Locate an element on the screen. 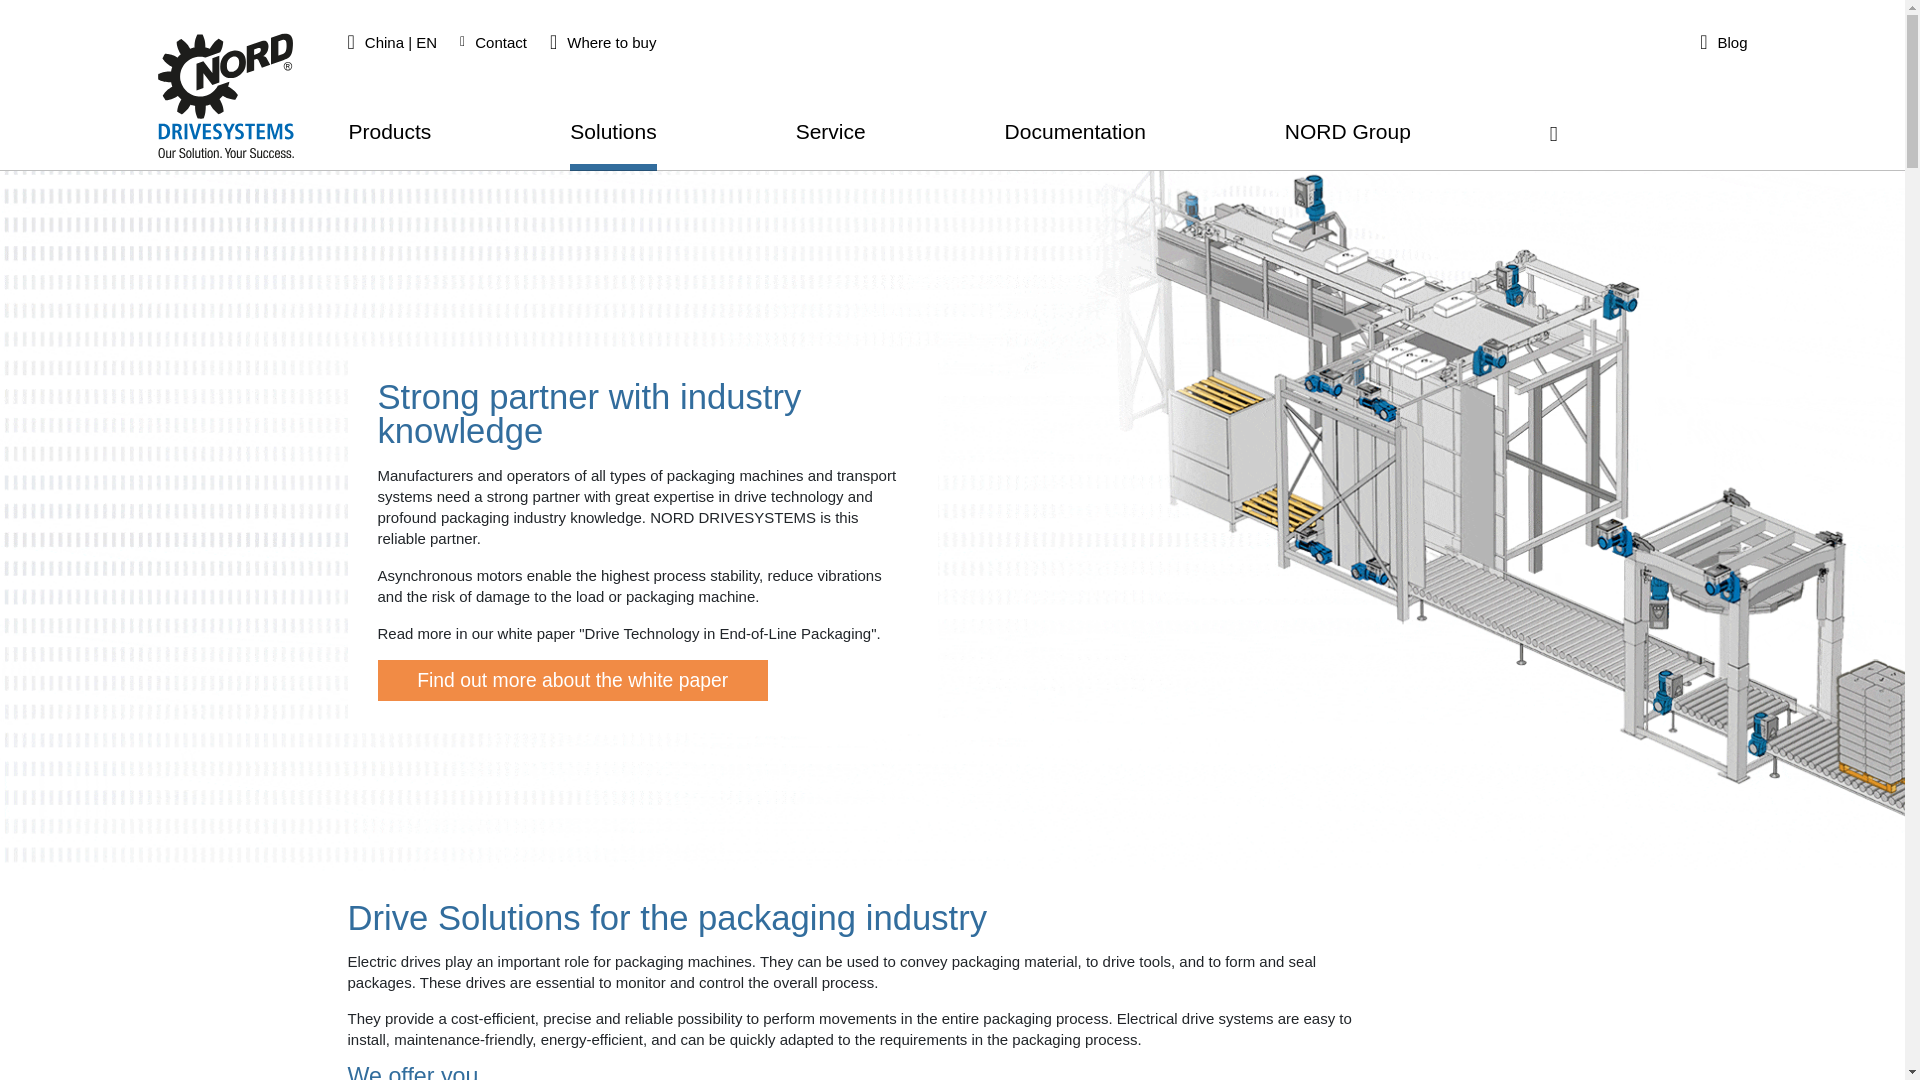 The image size is (1920, 1080). NORD Drivesystems is located at coordinates (225, 95).